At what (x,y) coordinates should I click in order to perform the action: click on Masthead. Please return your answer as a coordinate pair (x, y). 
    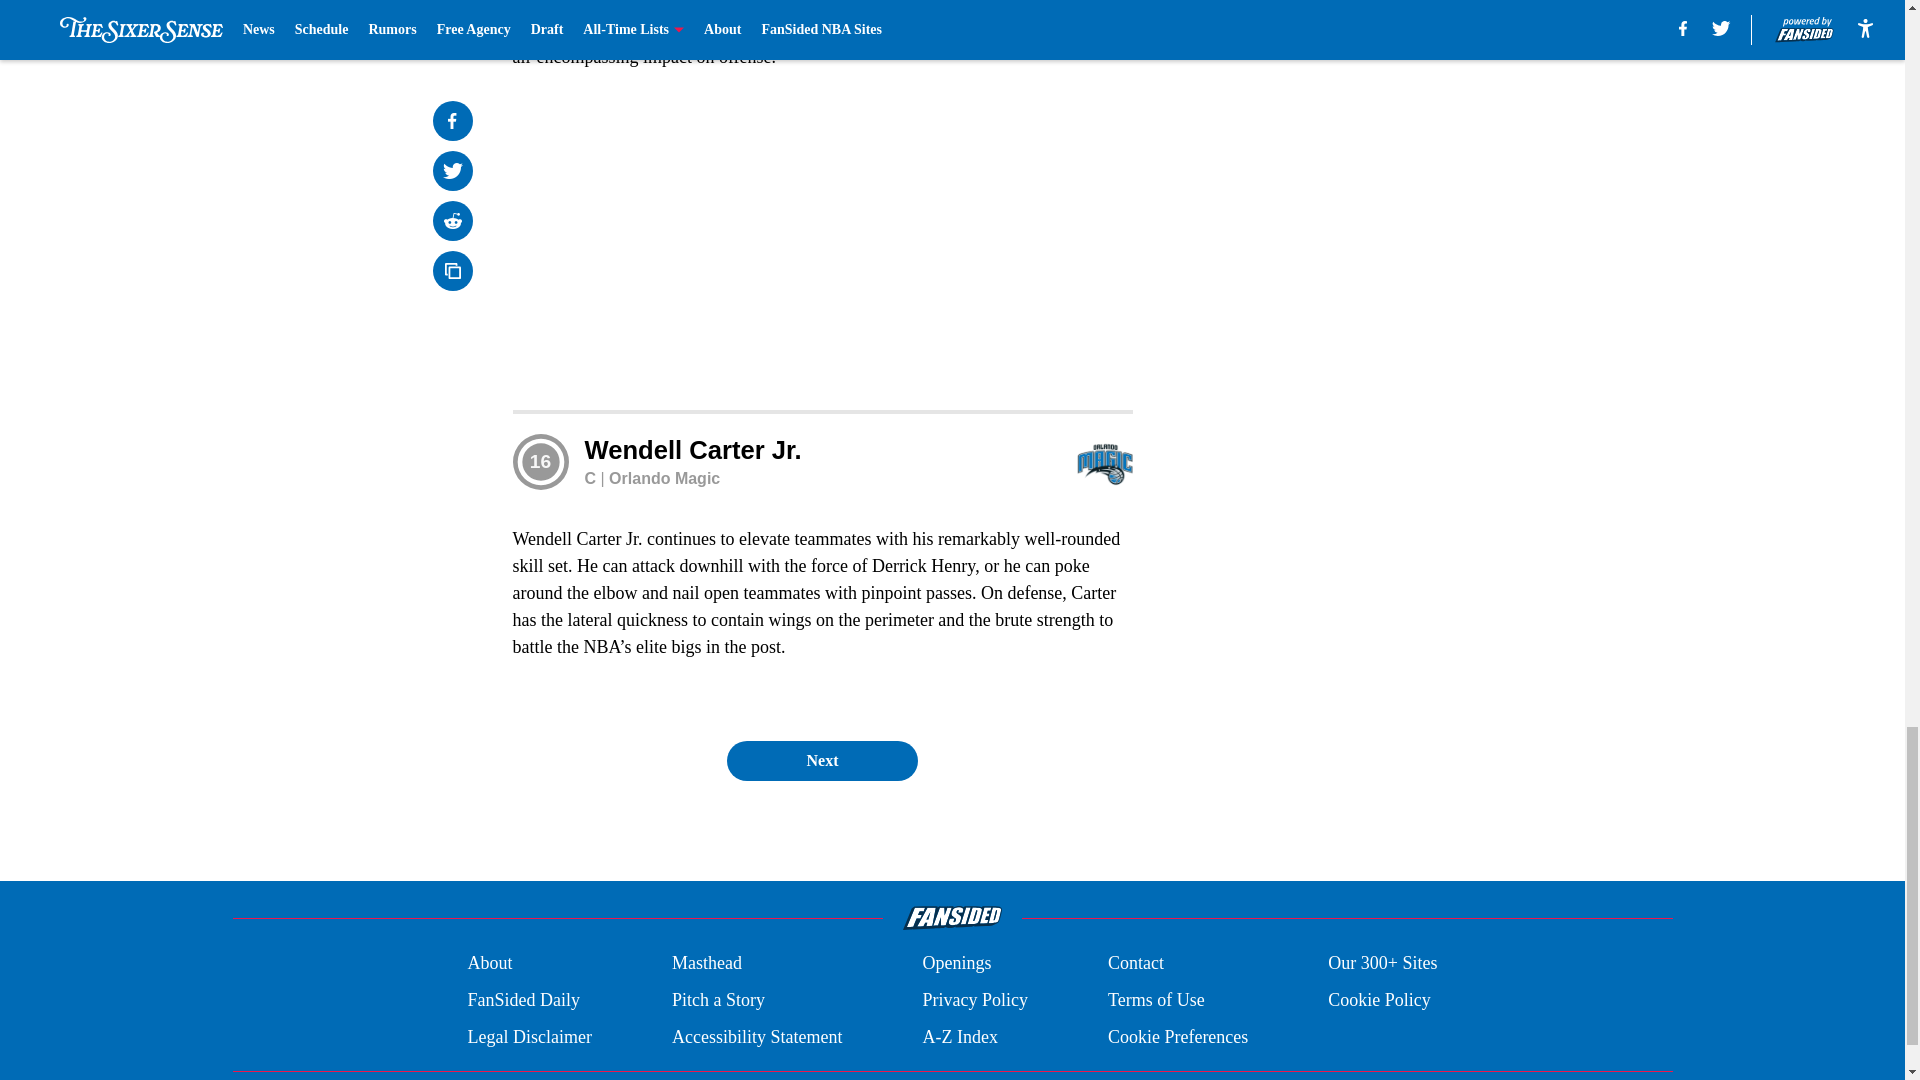
    Looking at the image, I should click on (706, 964).